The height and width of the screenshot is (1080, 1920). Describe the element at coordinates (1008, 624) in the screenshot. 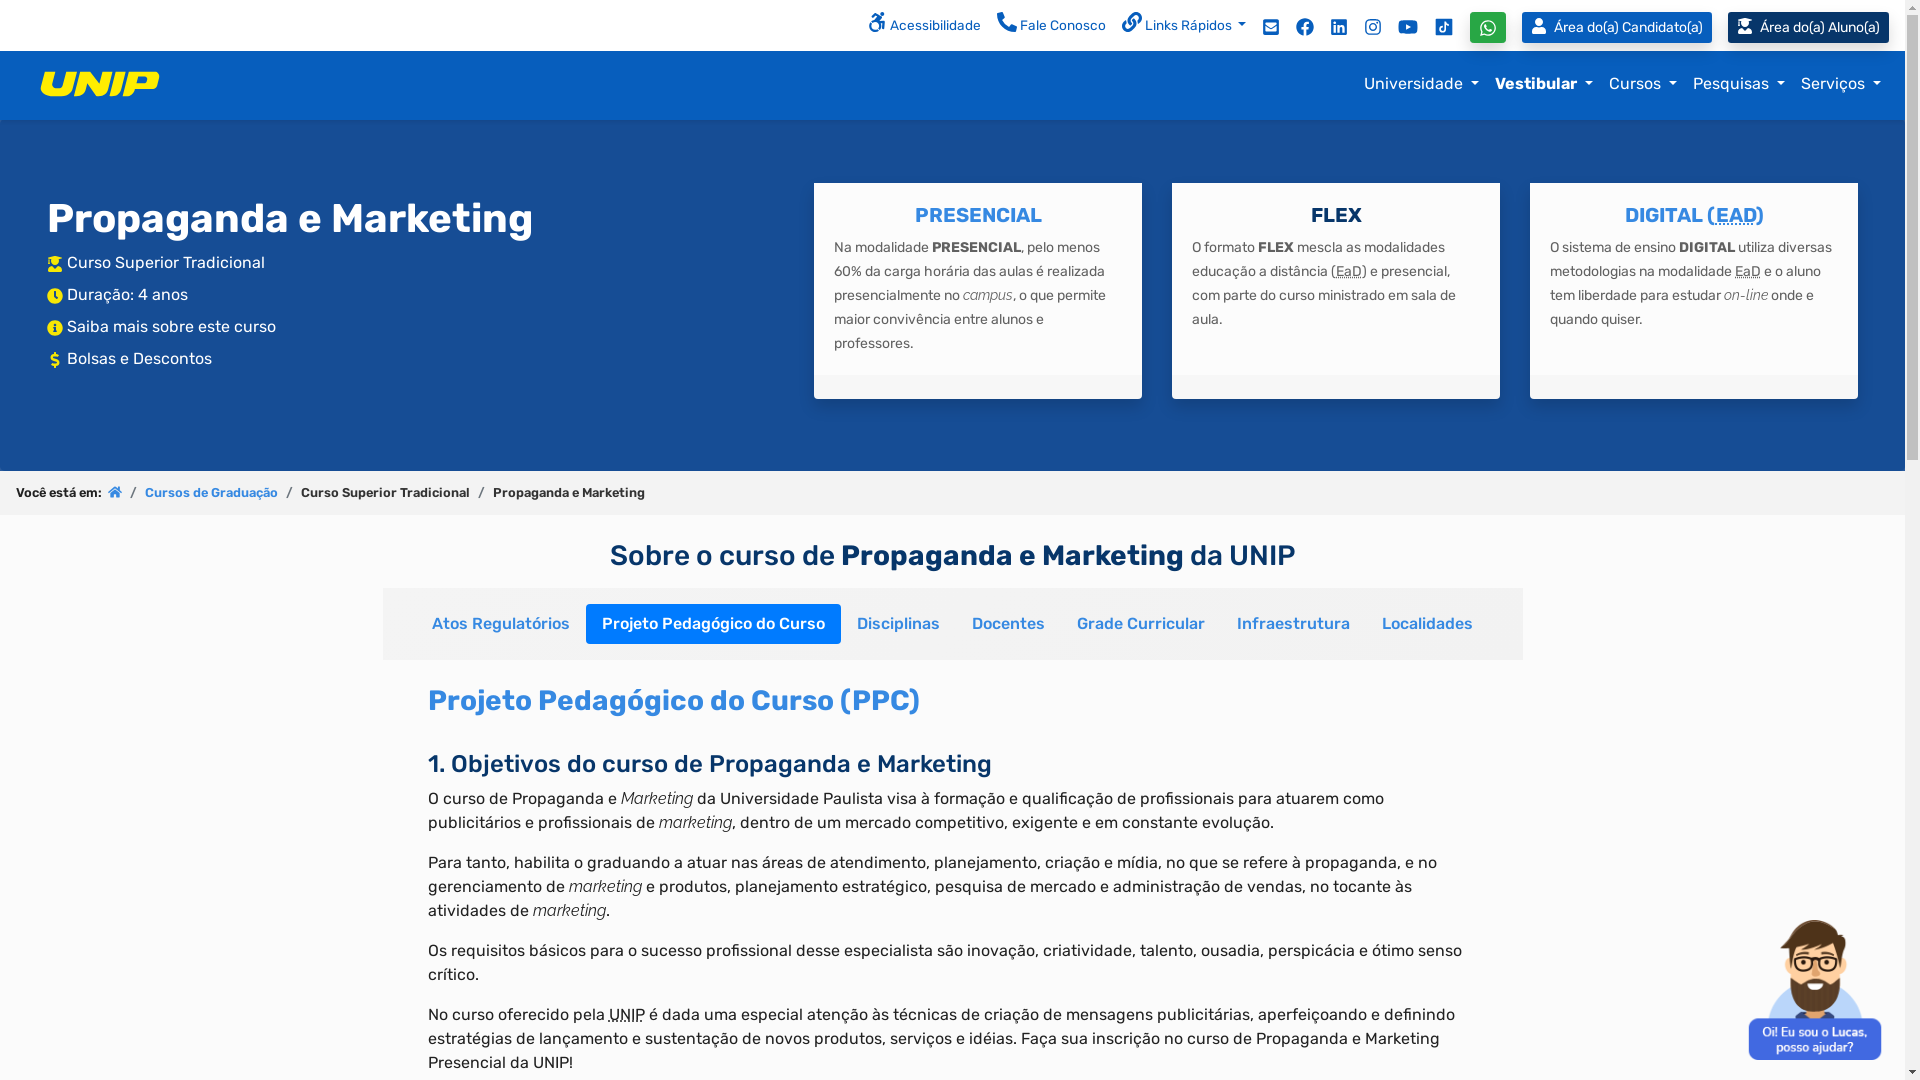

I see `Docentes` at that location.